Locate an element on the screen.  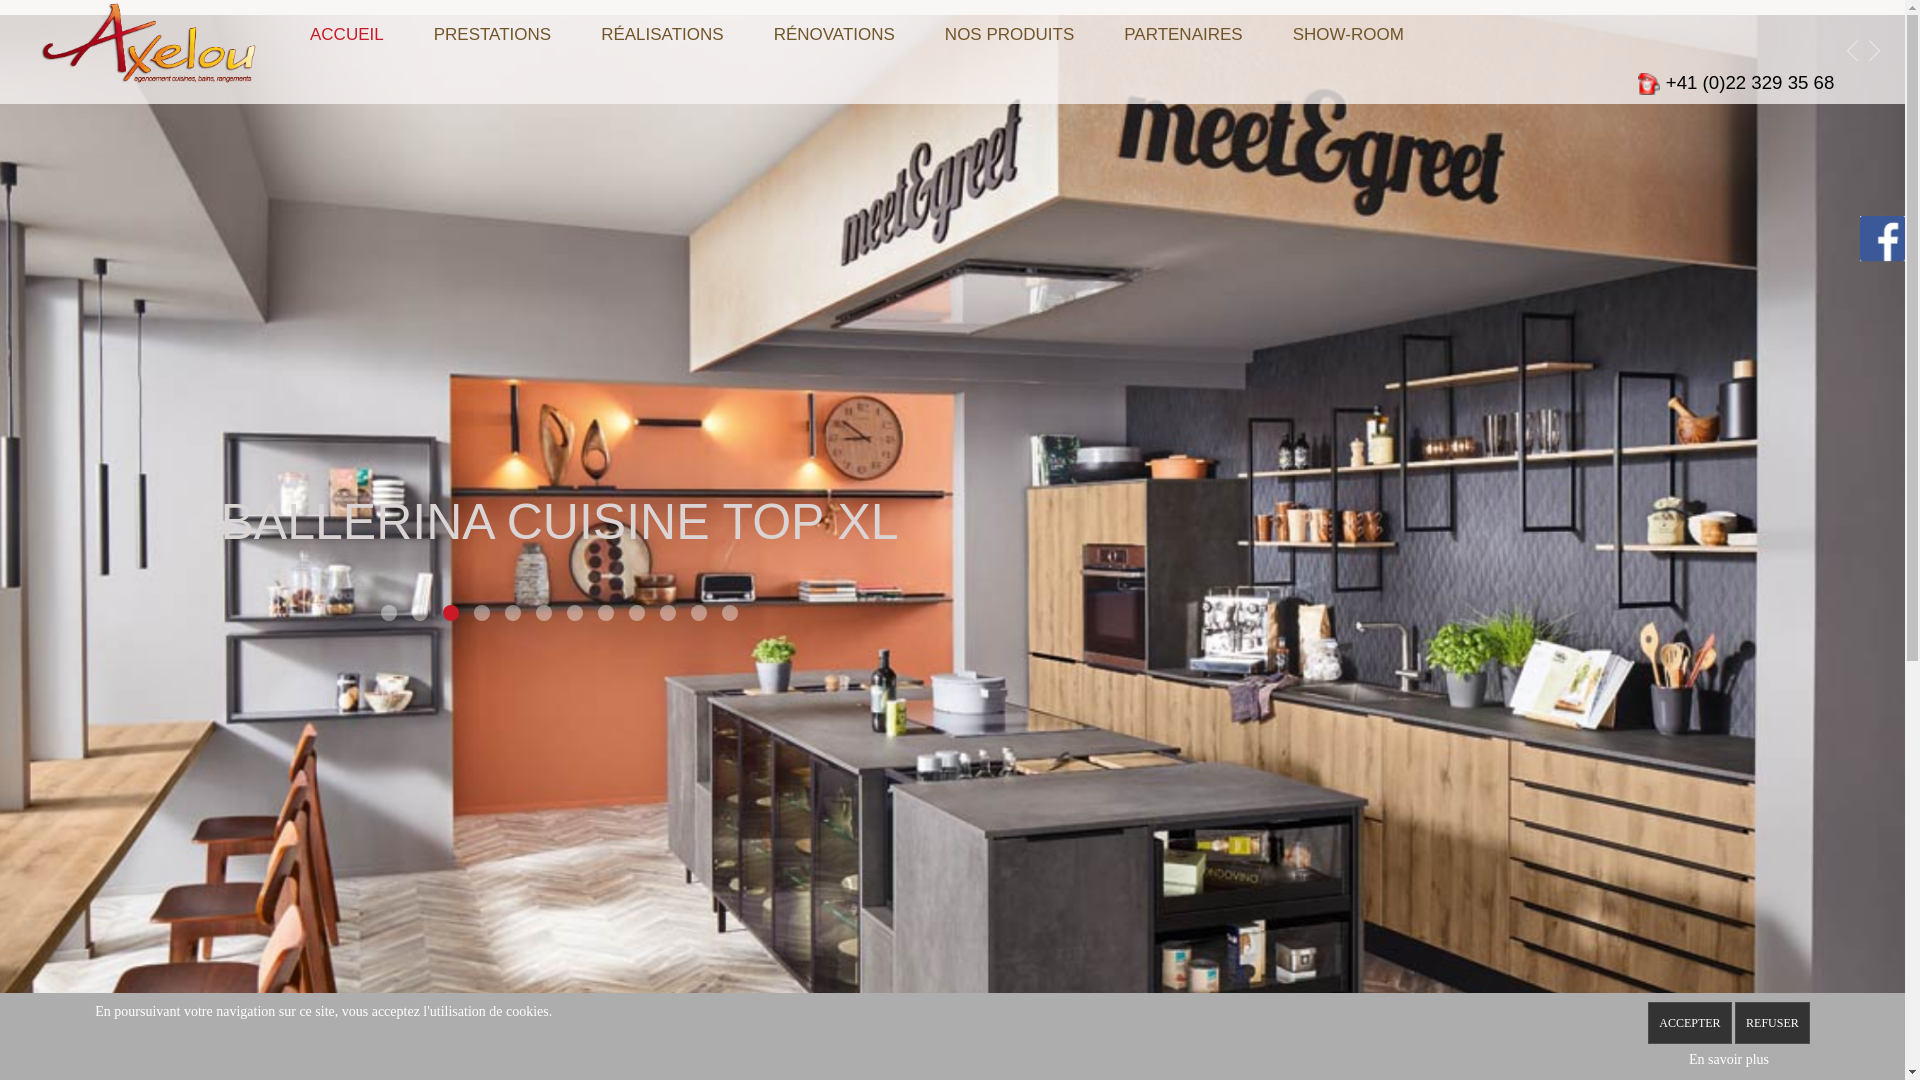
SHOW-ROOM is located at coordinates (1348, 35).